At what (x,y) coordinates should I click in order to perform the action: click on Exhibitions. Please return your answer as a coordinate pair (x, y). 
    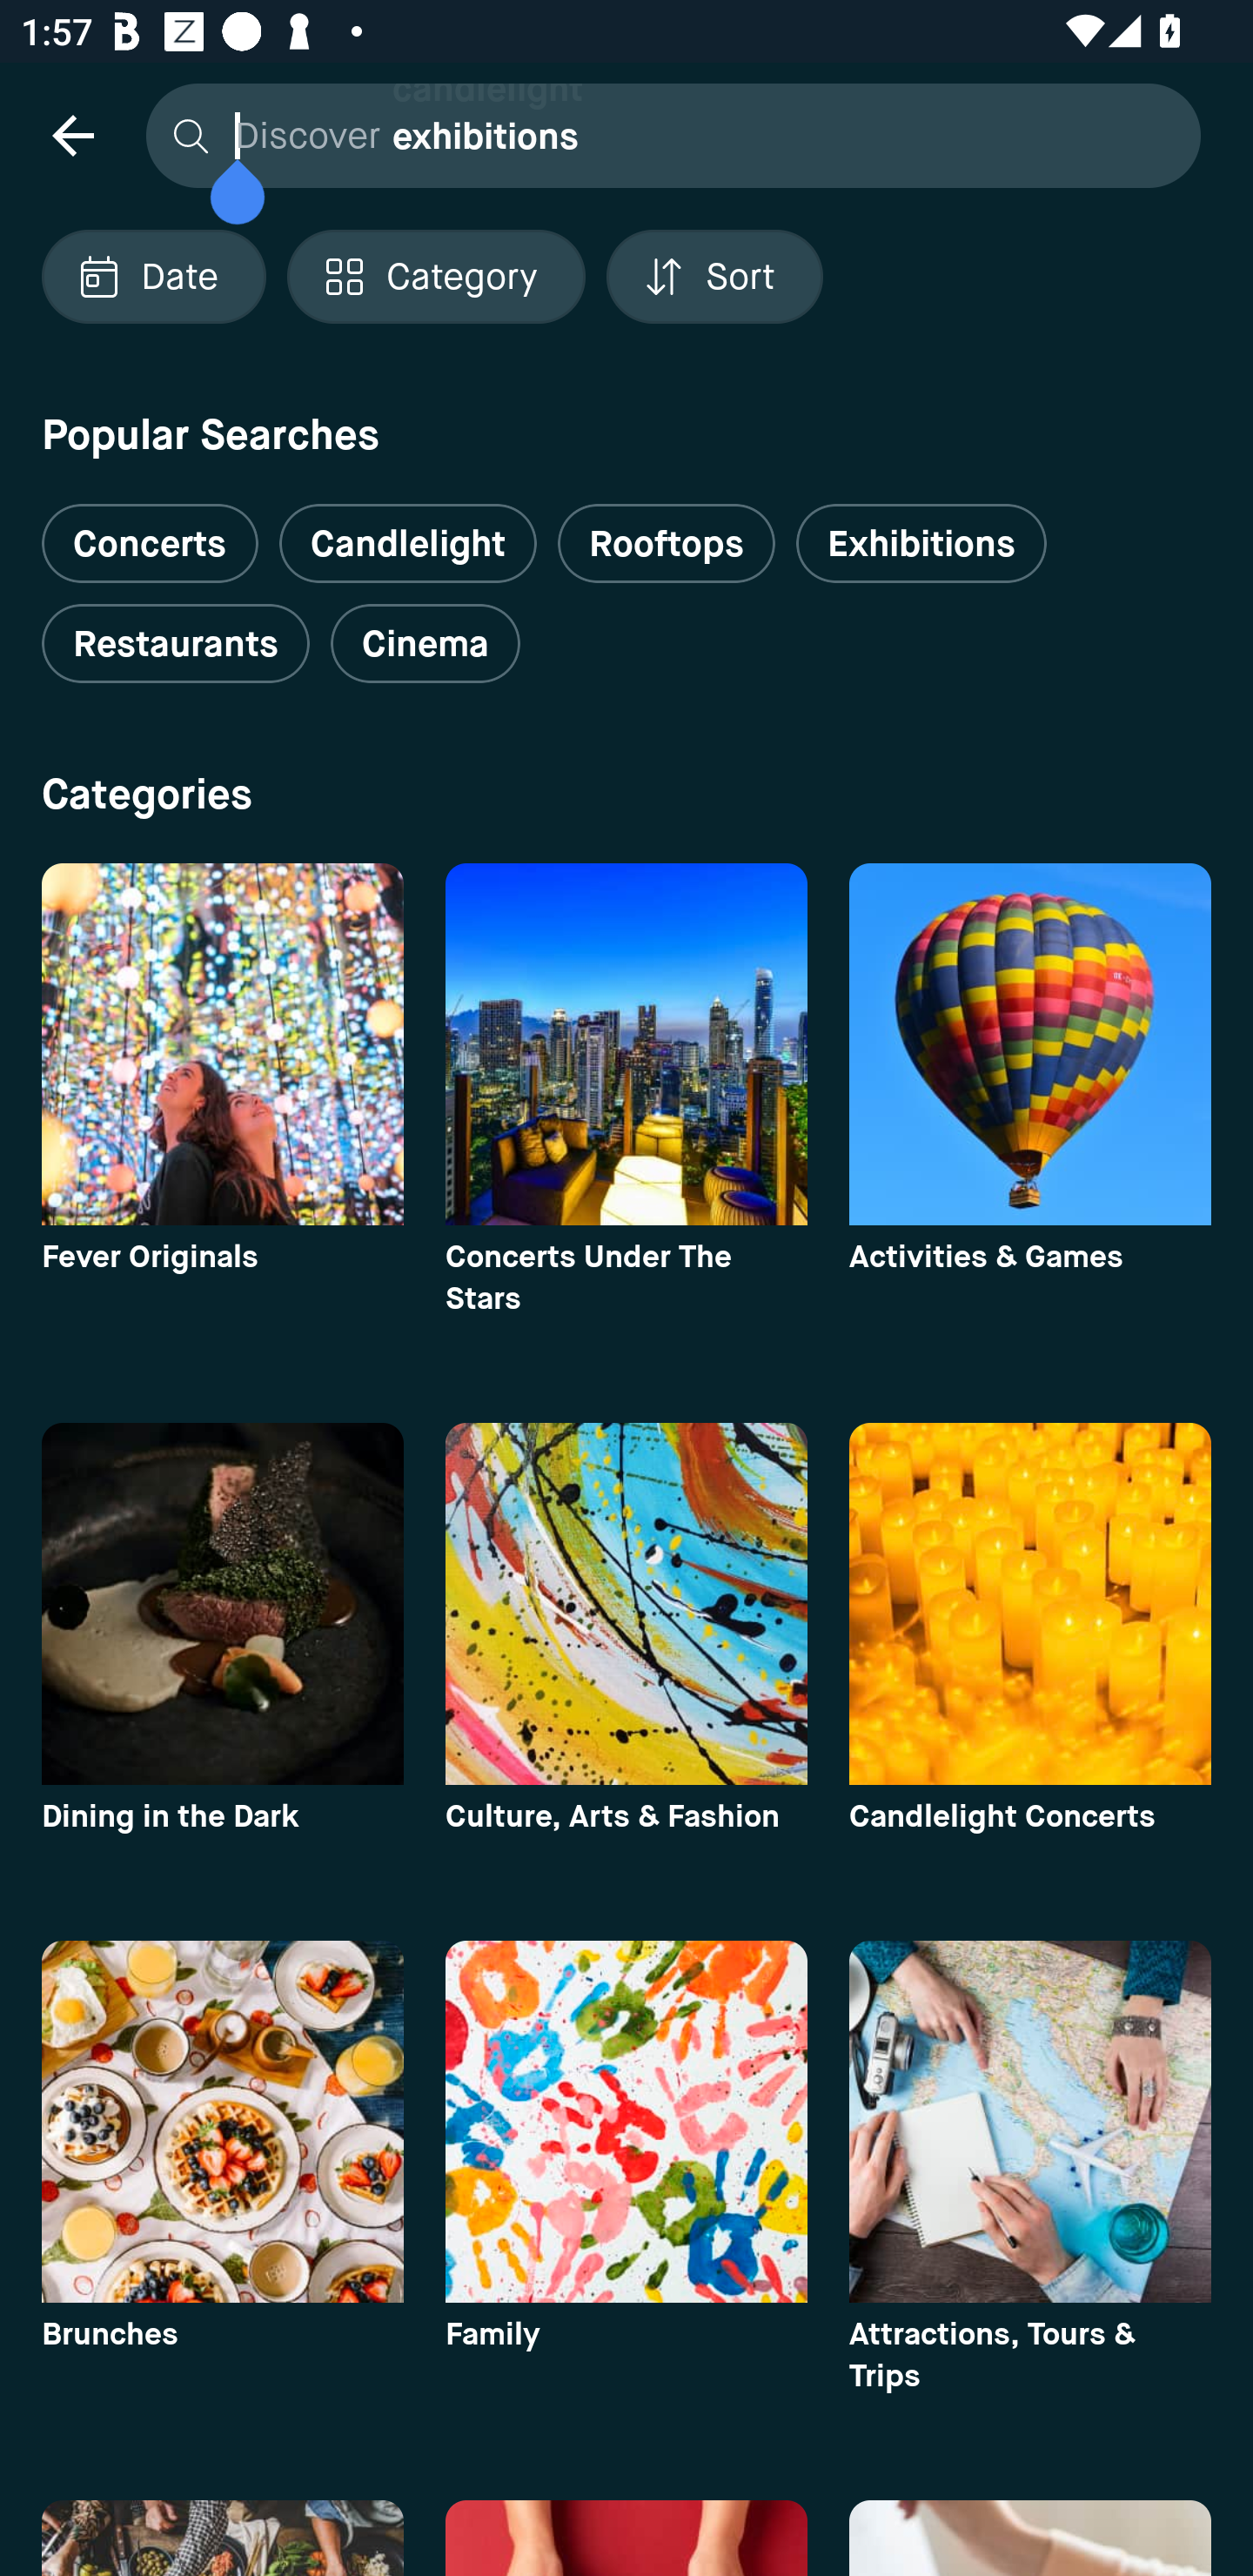
    Looking at the image, I should click on (921, 543).